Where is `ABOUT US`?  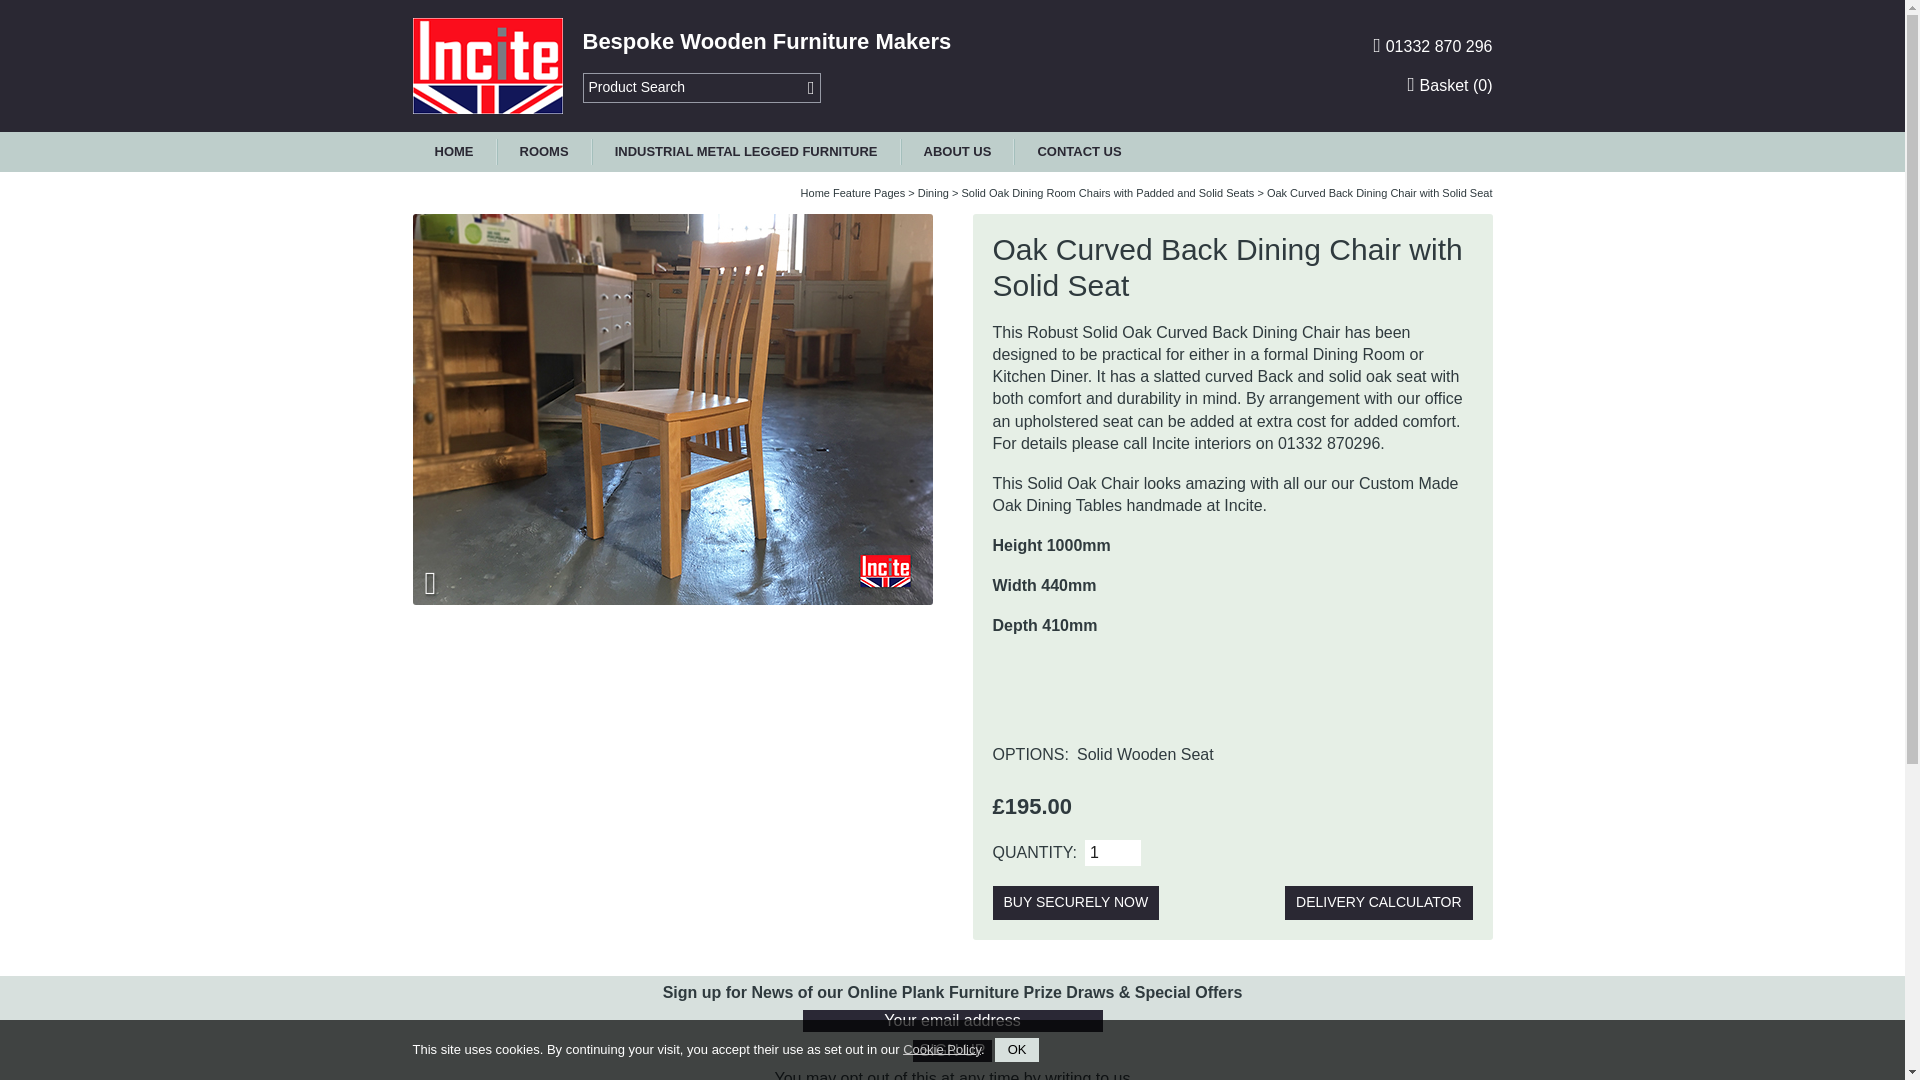
ABOUT US is located at coordinates (958, 151).